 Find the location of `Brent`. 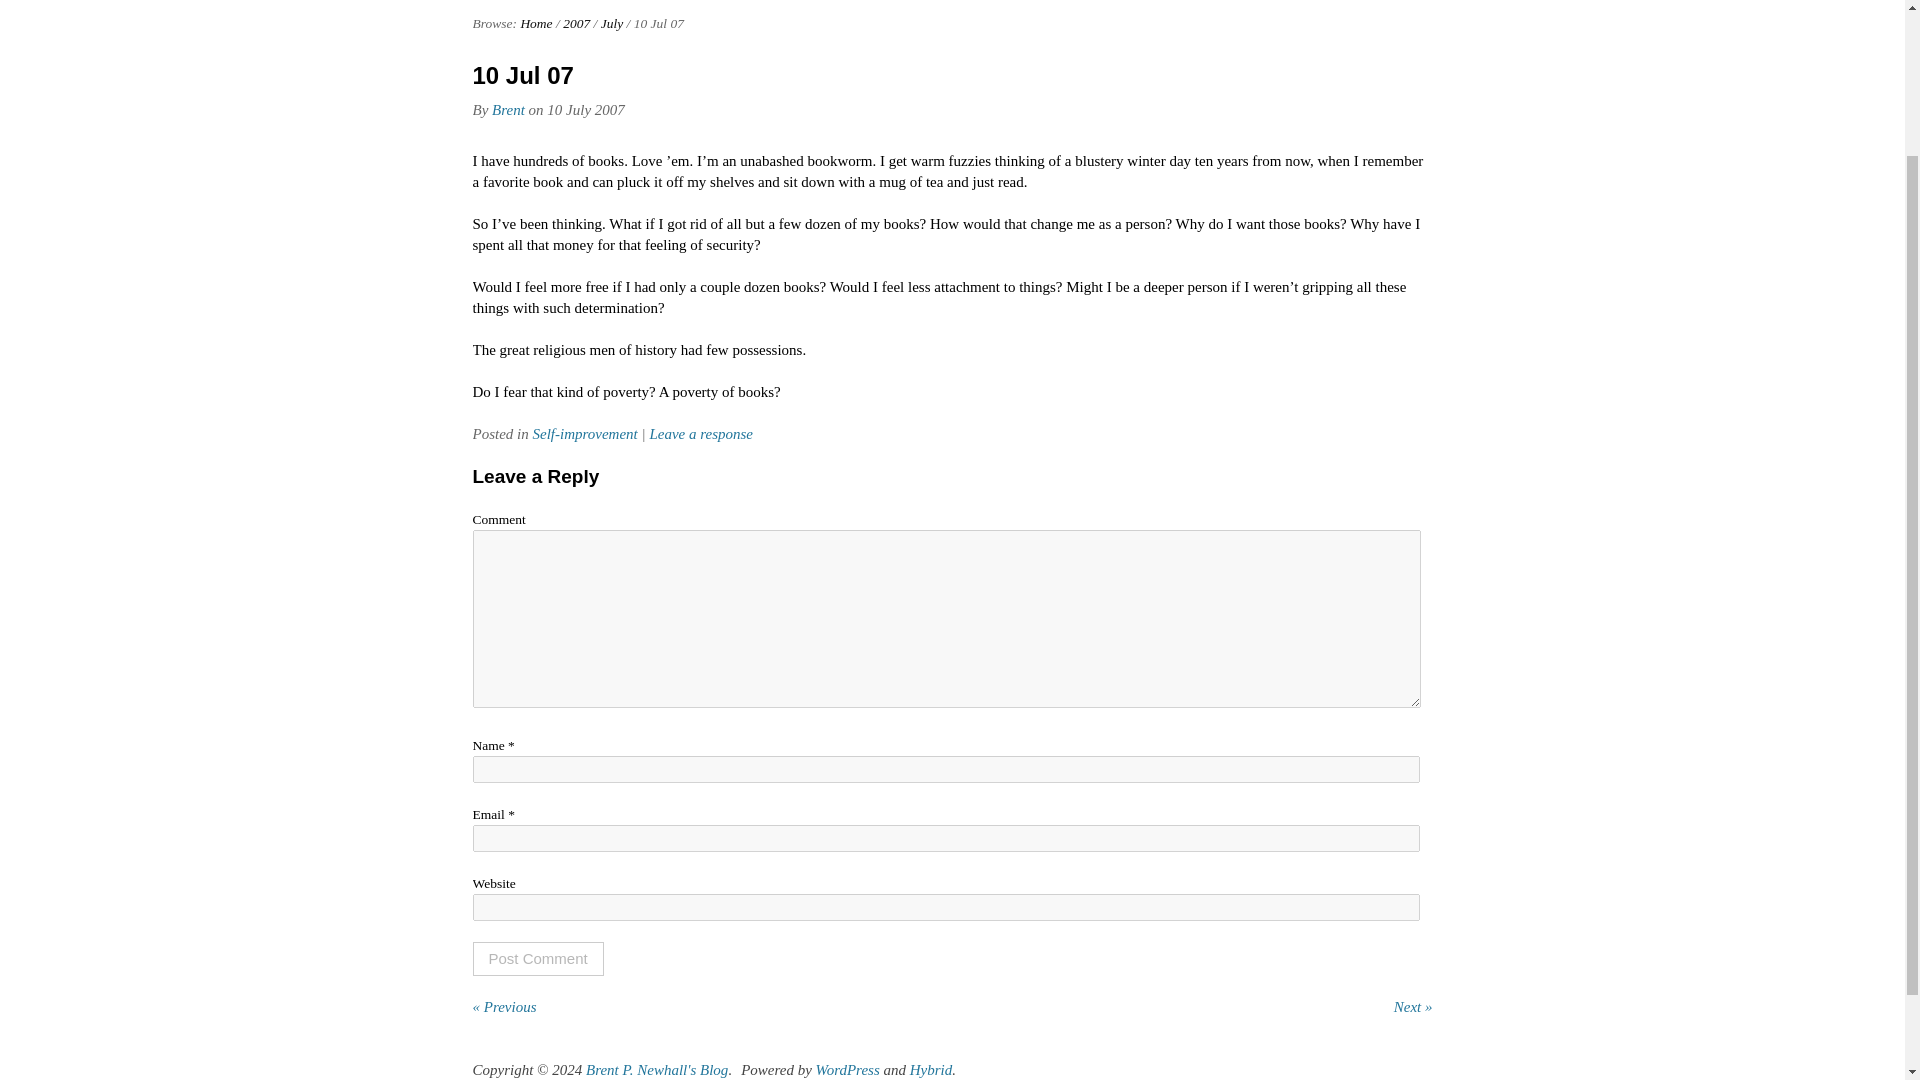

Brent is located at coordinates (508, 109).